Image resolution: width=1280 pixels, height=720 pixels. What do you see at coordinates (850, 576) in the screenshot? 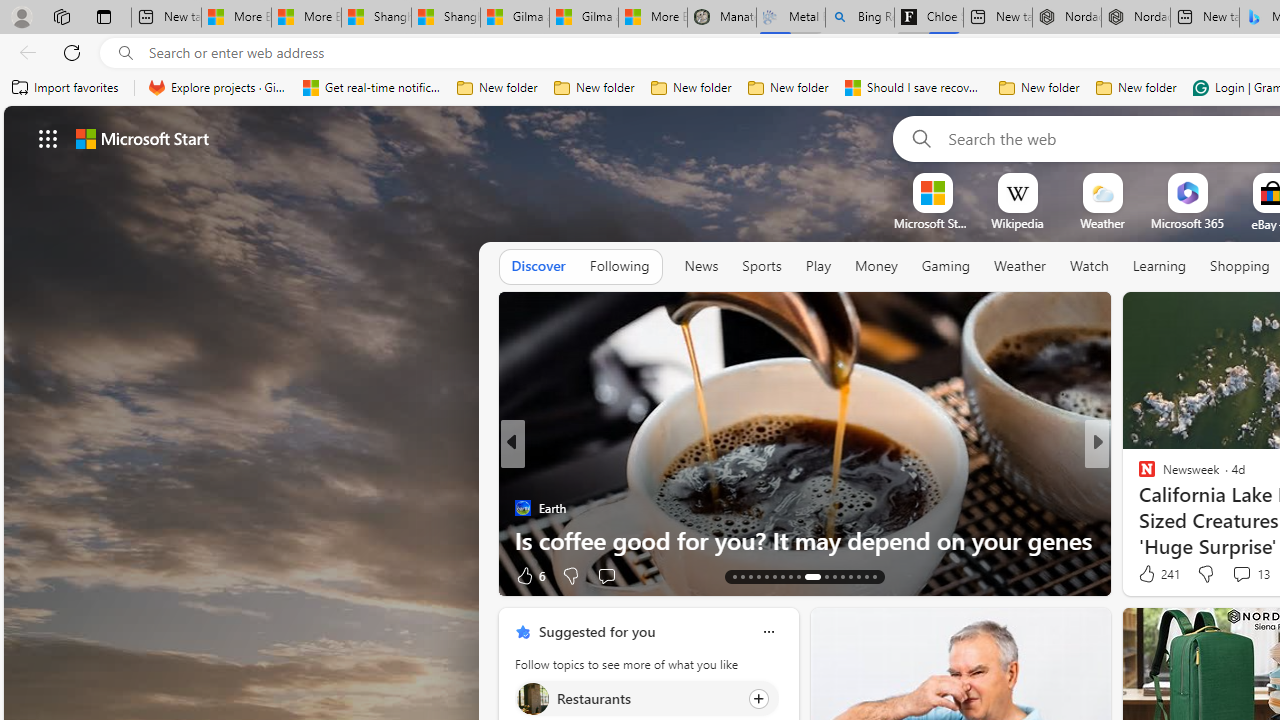
I see `AutomationID: tab-26` at bounding box center [850, 576].